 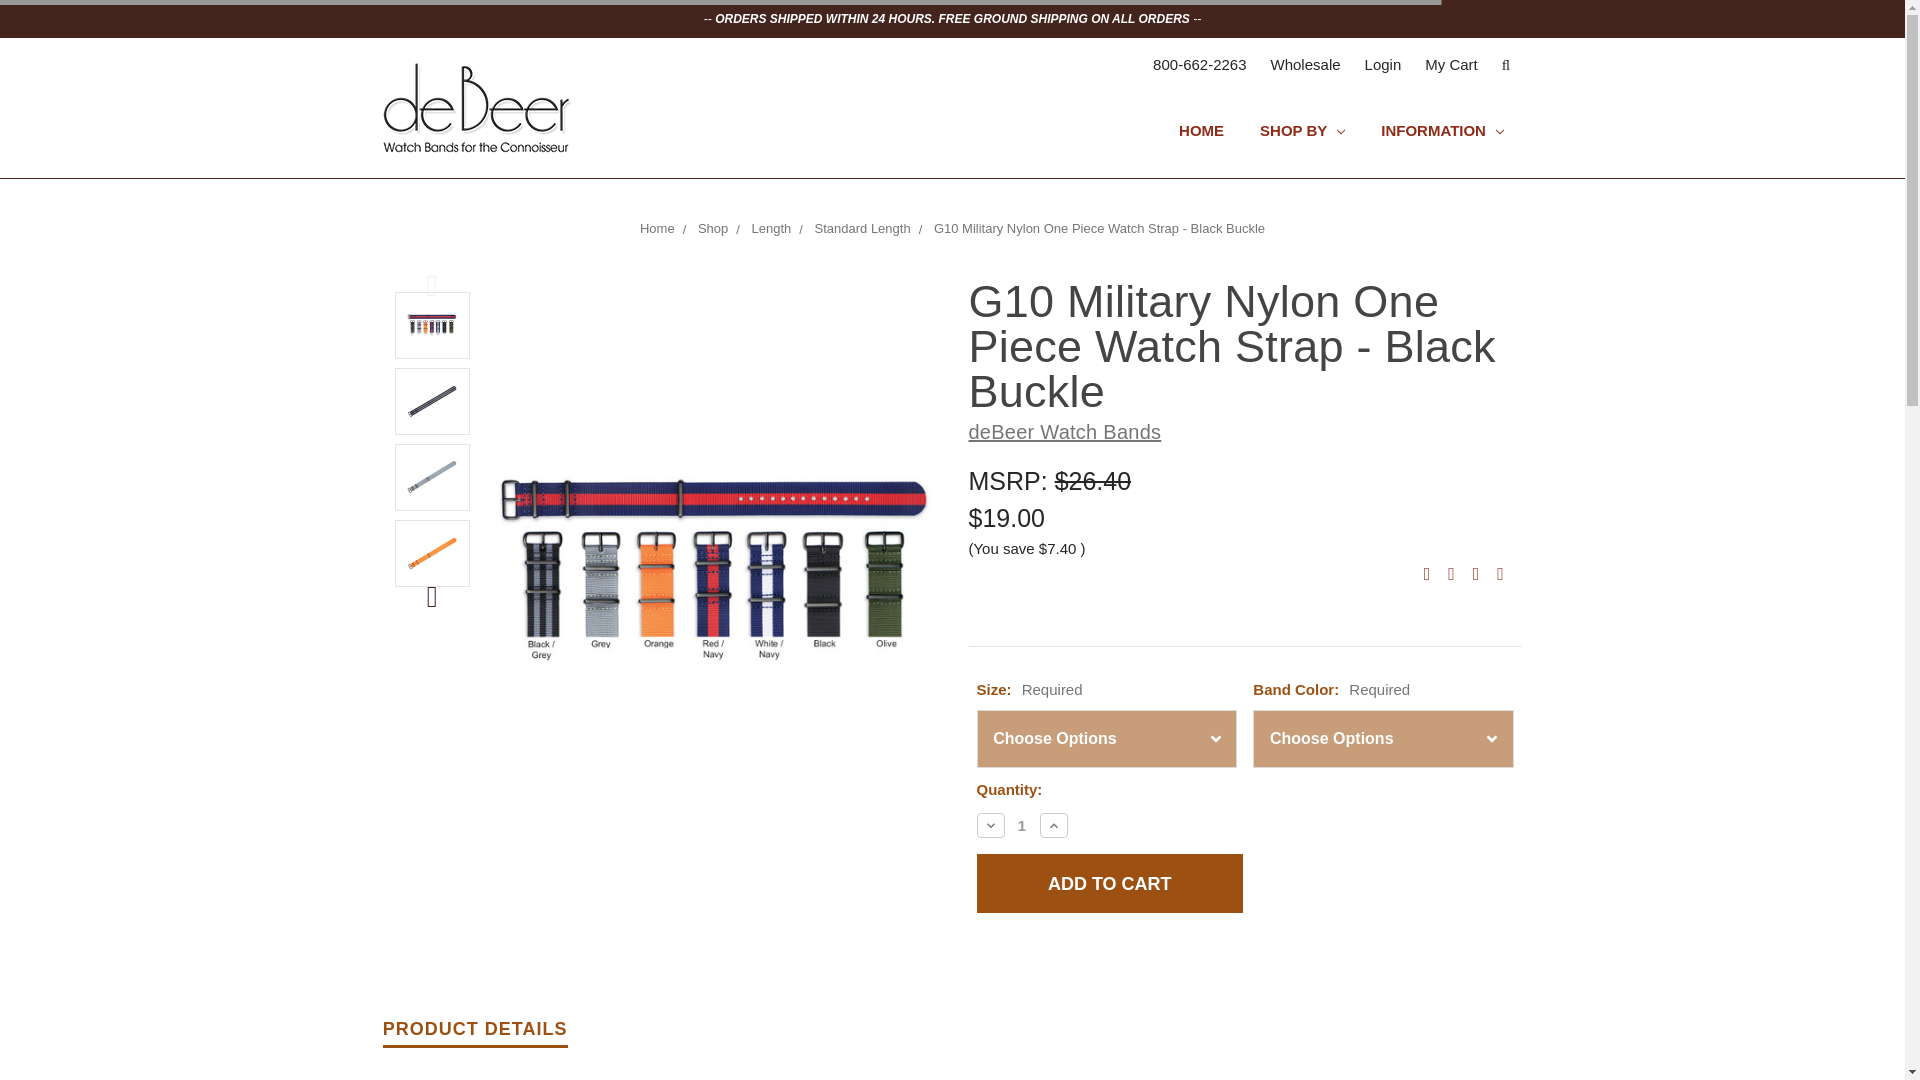 I want to click on G10 Military Ballistic Nylon PVD black Buckle, so click(x=432, y=324).